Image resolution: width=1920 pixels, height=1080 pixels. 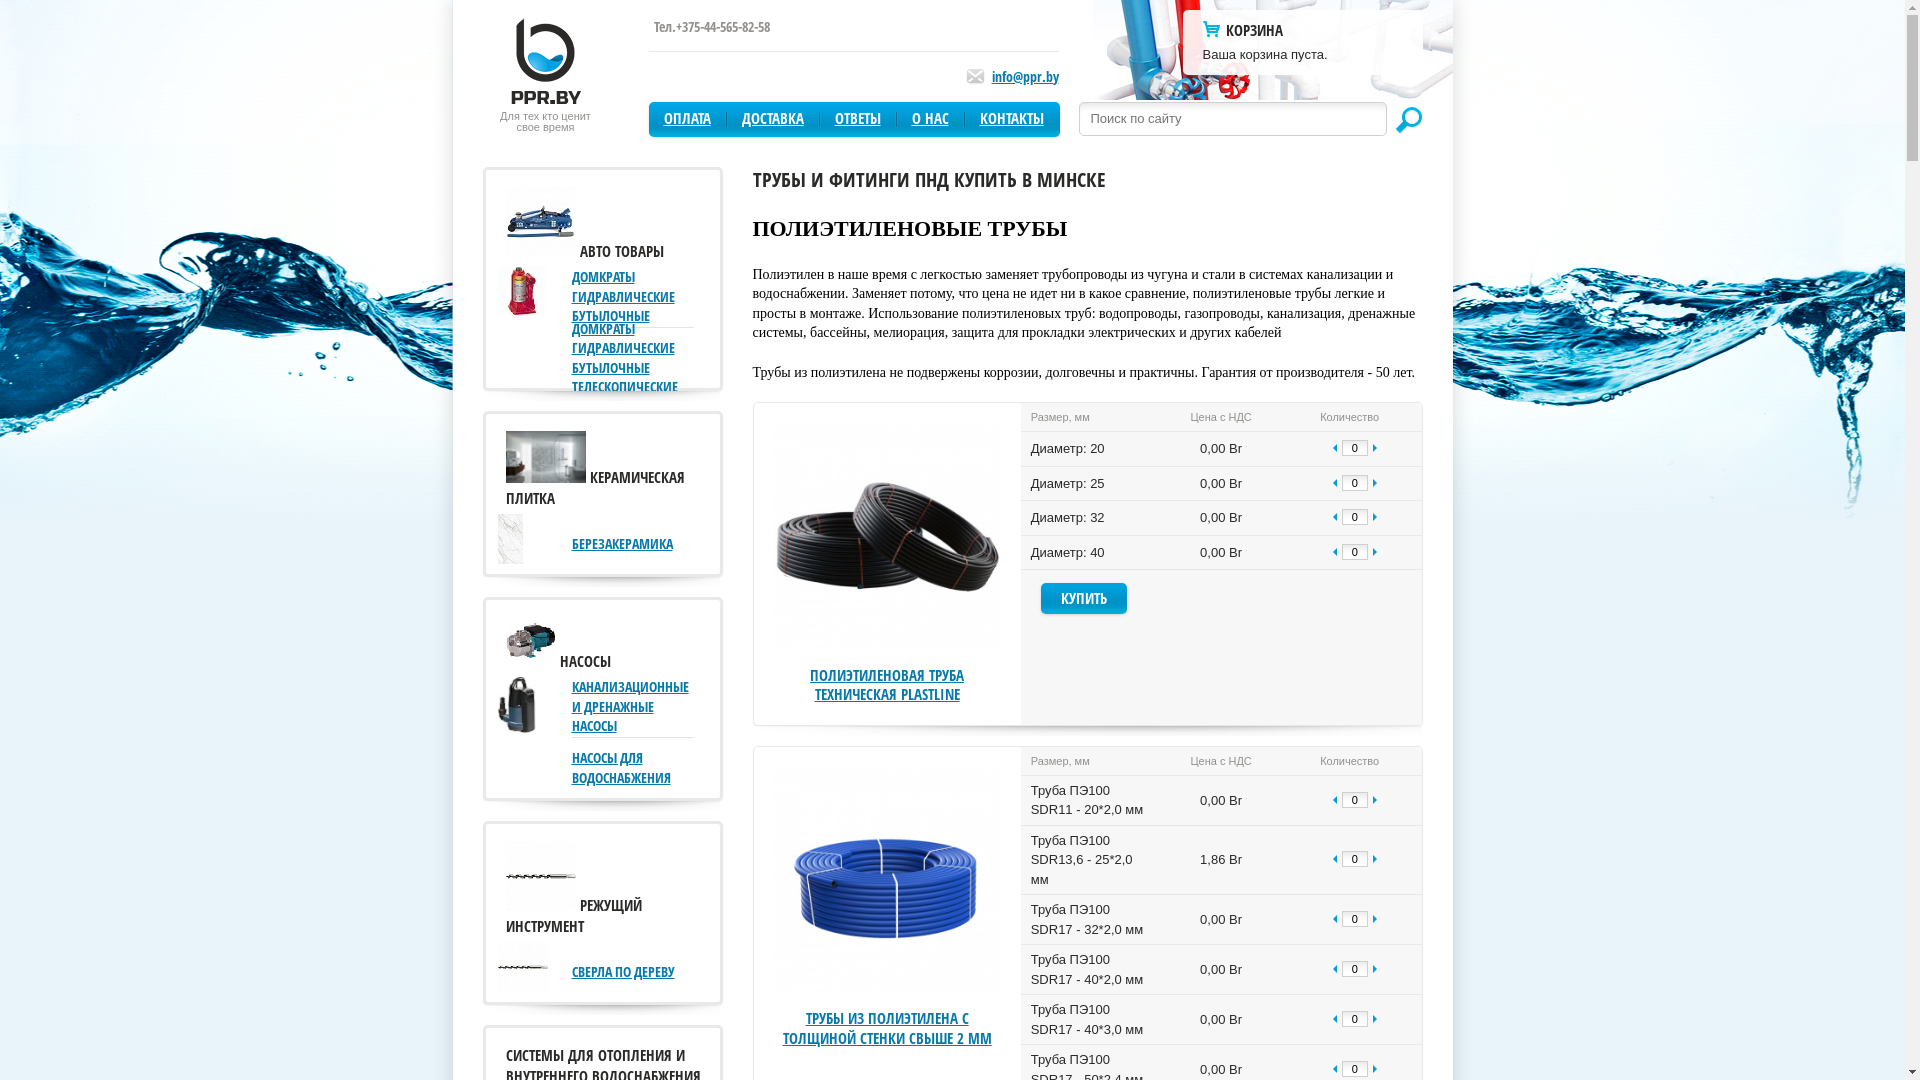 What do you see at coordinates (1335, 970) in the screenshot?
I see `-` at bounding box center [1335, 970].